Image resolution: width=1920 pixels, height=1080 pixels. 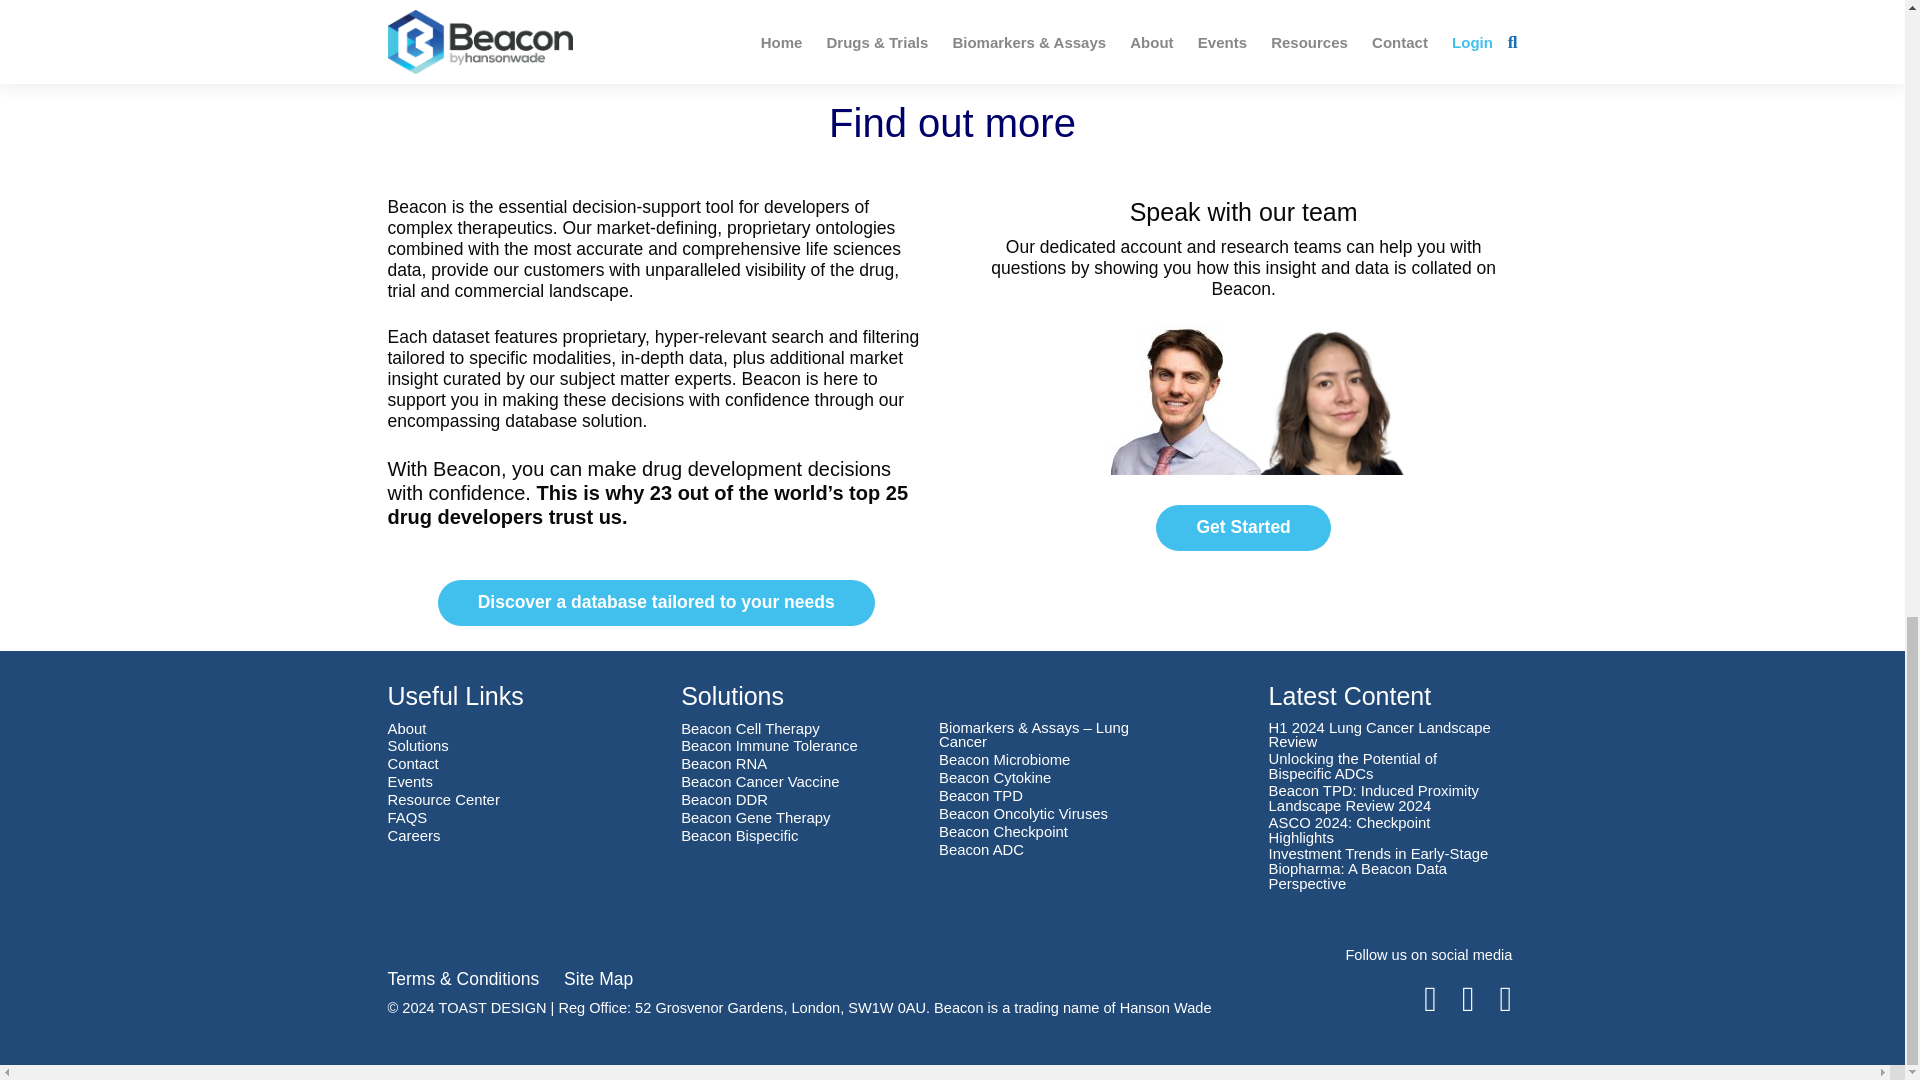 What do you see at coordinates (406, 729) in the screenshot?
I see `About` at bounding box center [406, 729].